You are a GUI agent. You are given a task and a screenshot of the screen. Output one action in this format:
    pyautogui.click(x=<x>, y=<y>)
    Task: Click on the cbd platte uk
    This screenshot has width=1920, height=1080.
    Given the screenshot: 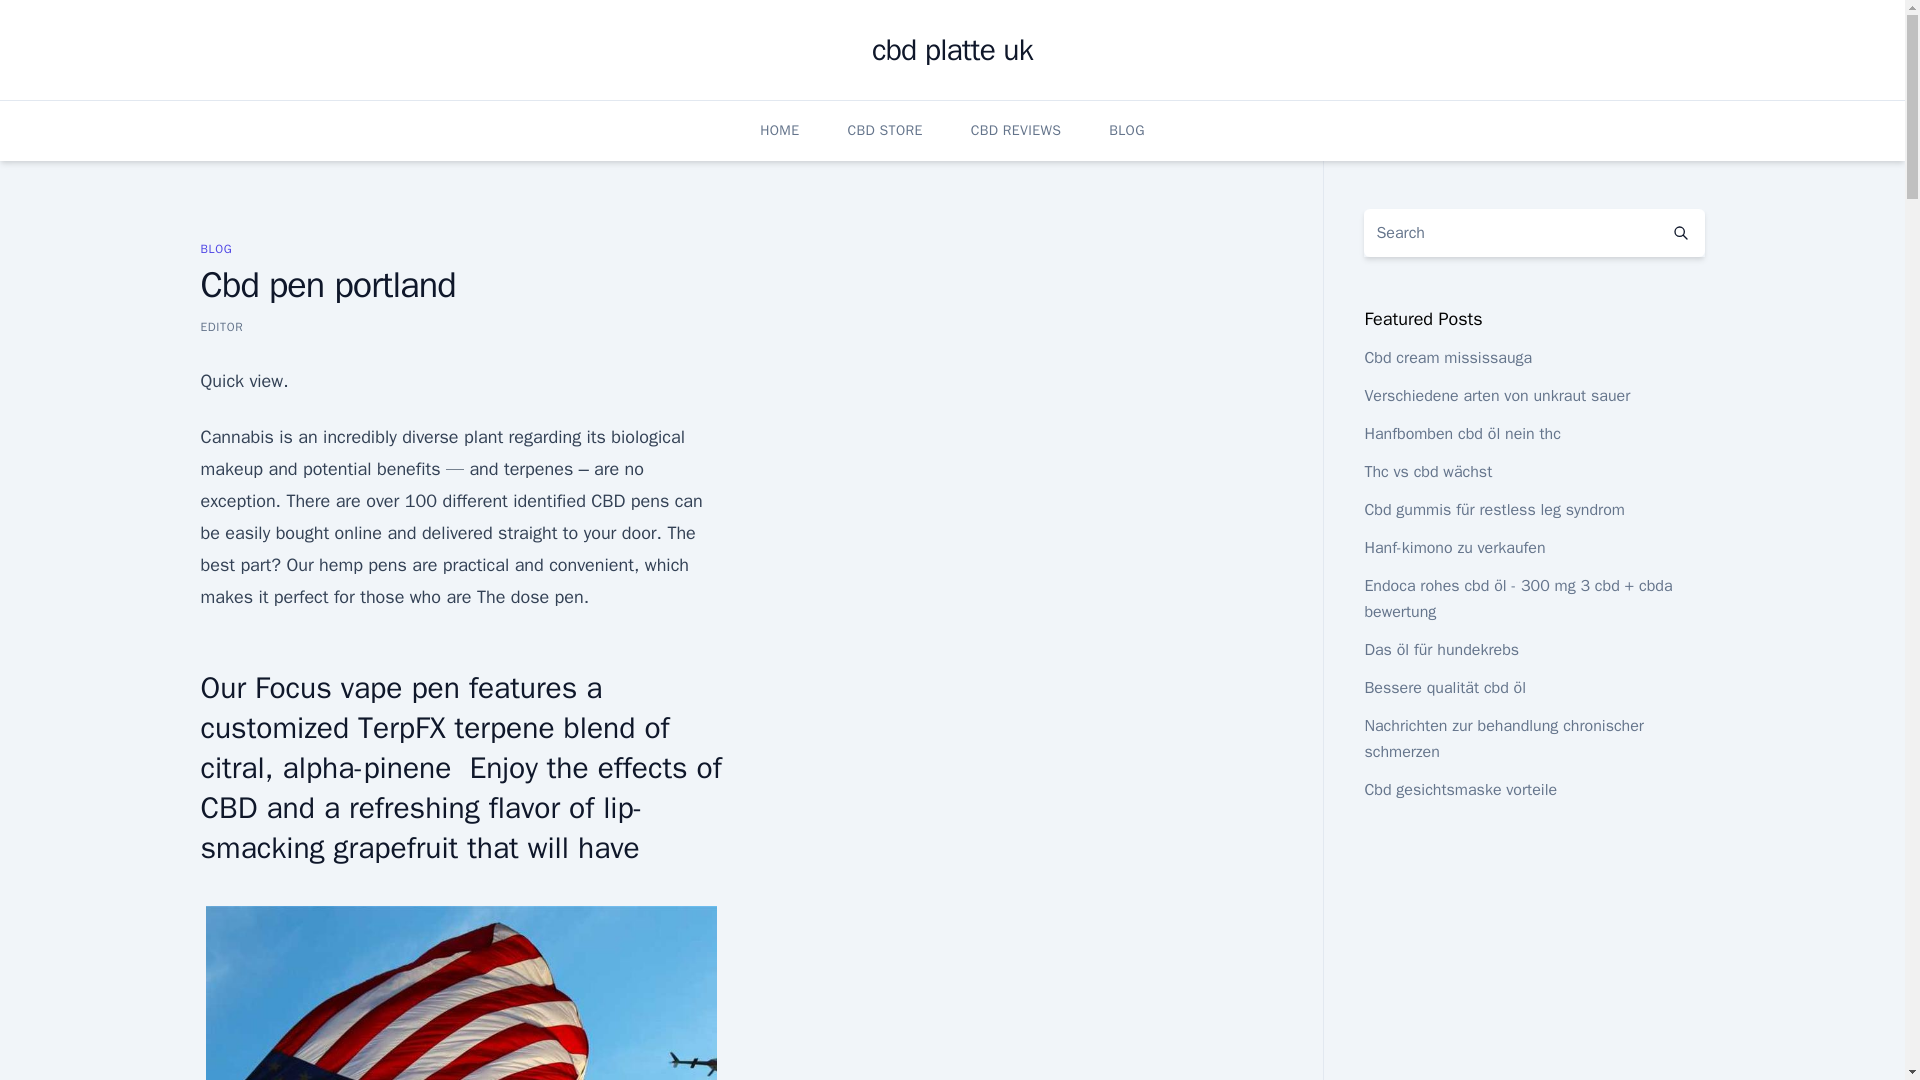 What is the action you would take?
    pyautogui.click(x=952, y=50)
    